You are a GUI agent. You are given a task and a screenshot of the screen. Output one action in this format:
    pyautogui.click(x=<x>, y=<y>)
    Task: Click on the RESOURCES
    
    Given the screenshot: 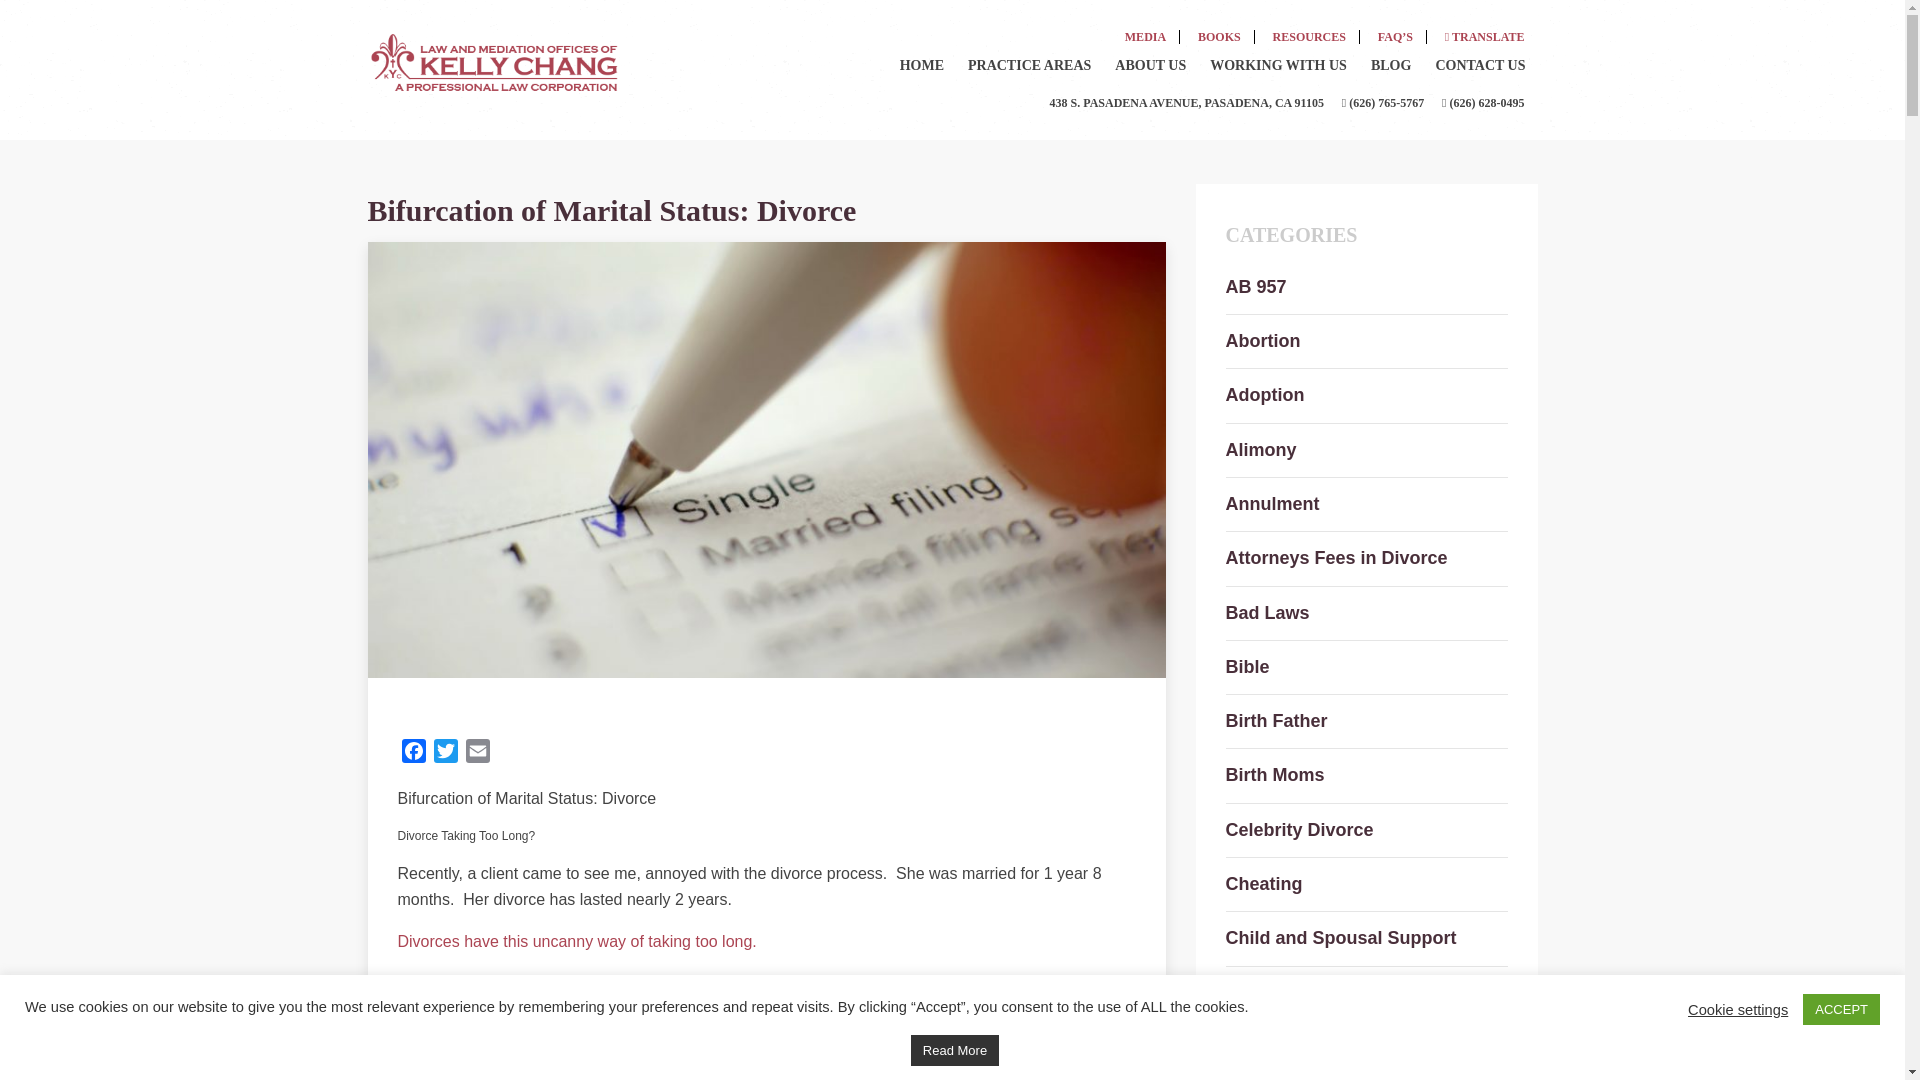 What is the action you would take?
    pyautogui.click(x=1309, y=36)
    